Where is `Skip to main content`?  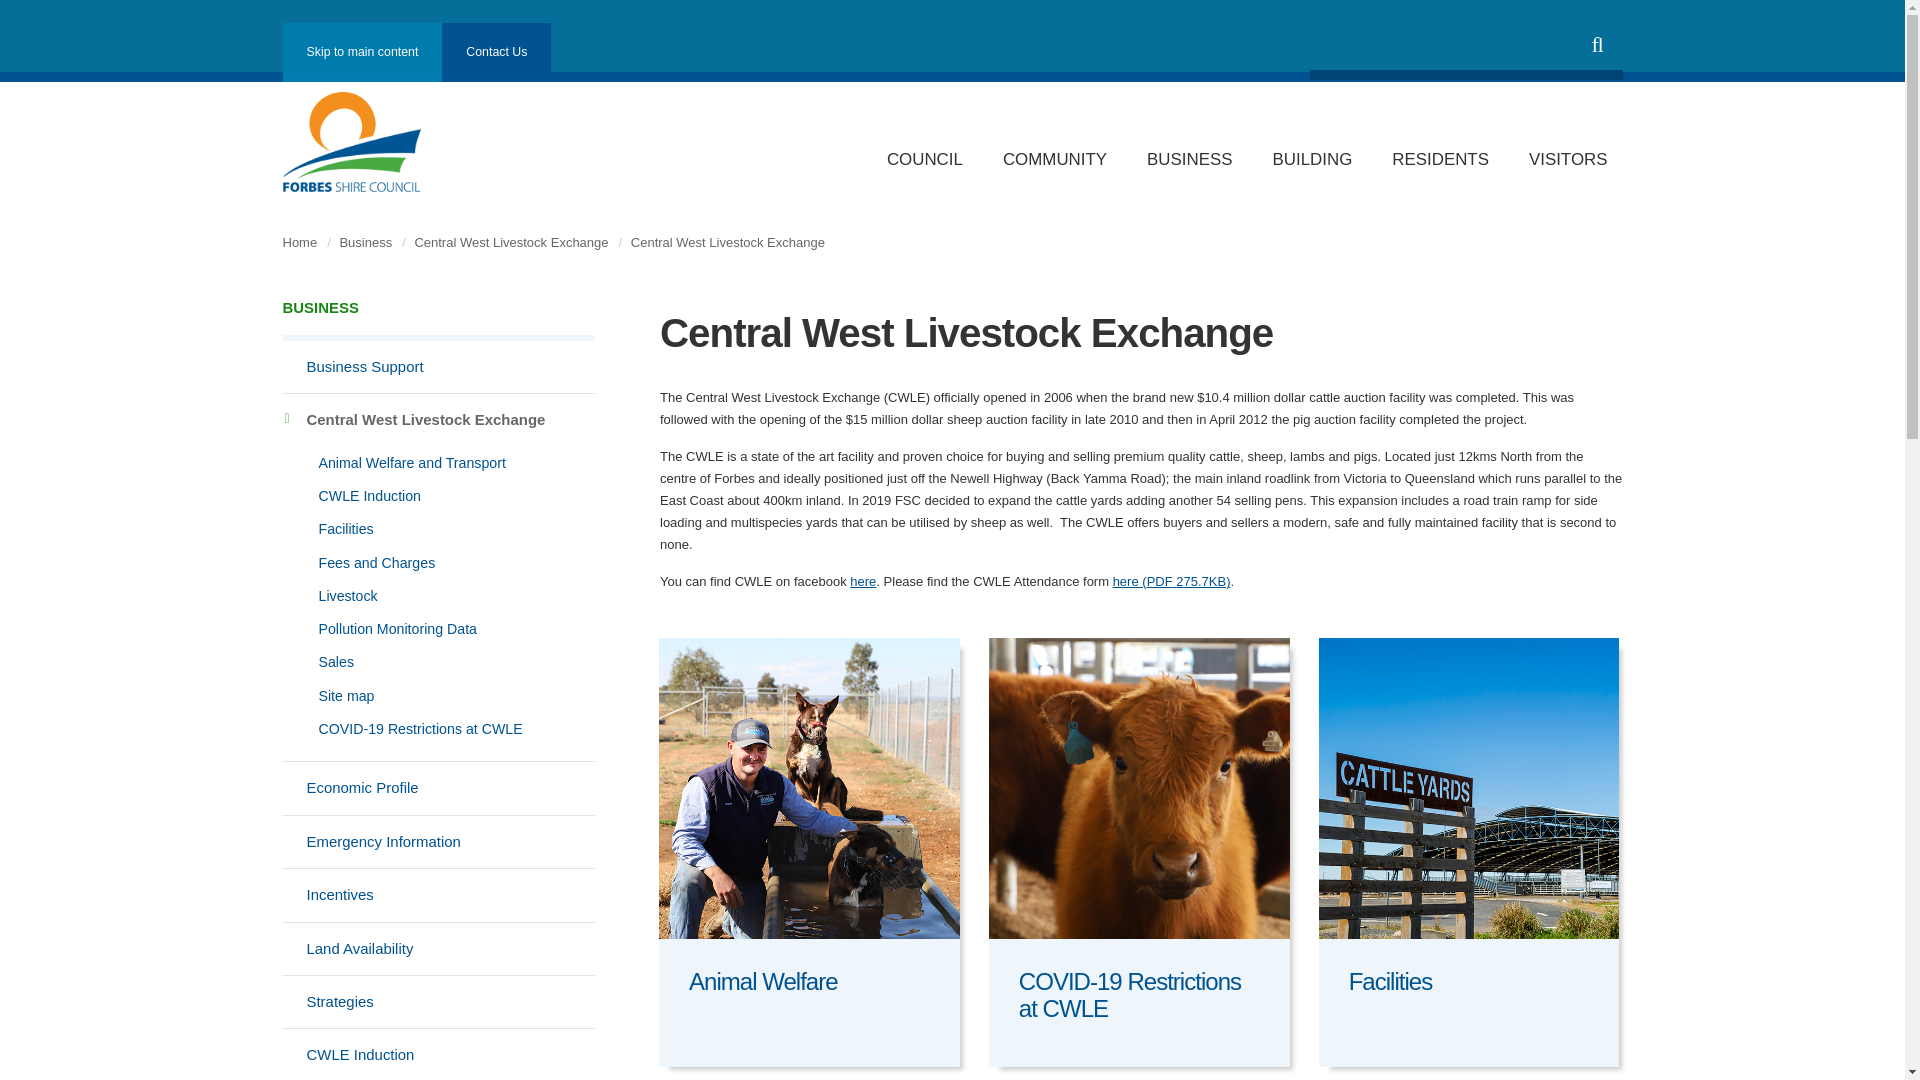
Skip to main content is located at coordinates (362, 52).